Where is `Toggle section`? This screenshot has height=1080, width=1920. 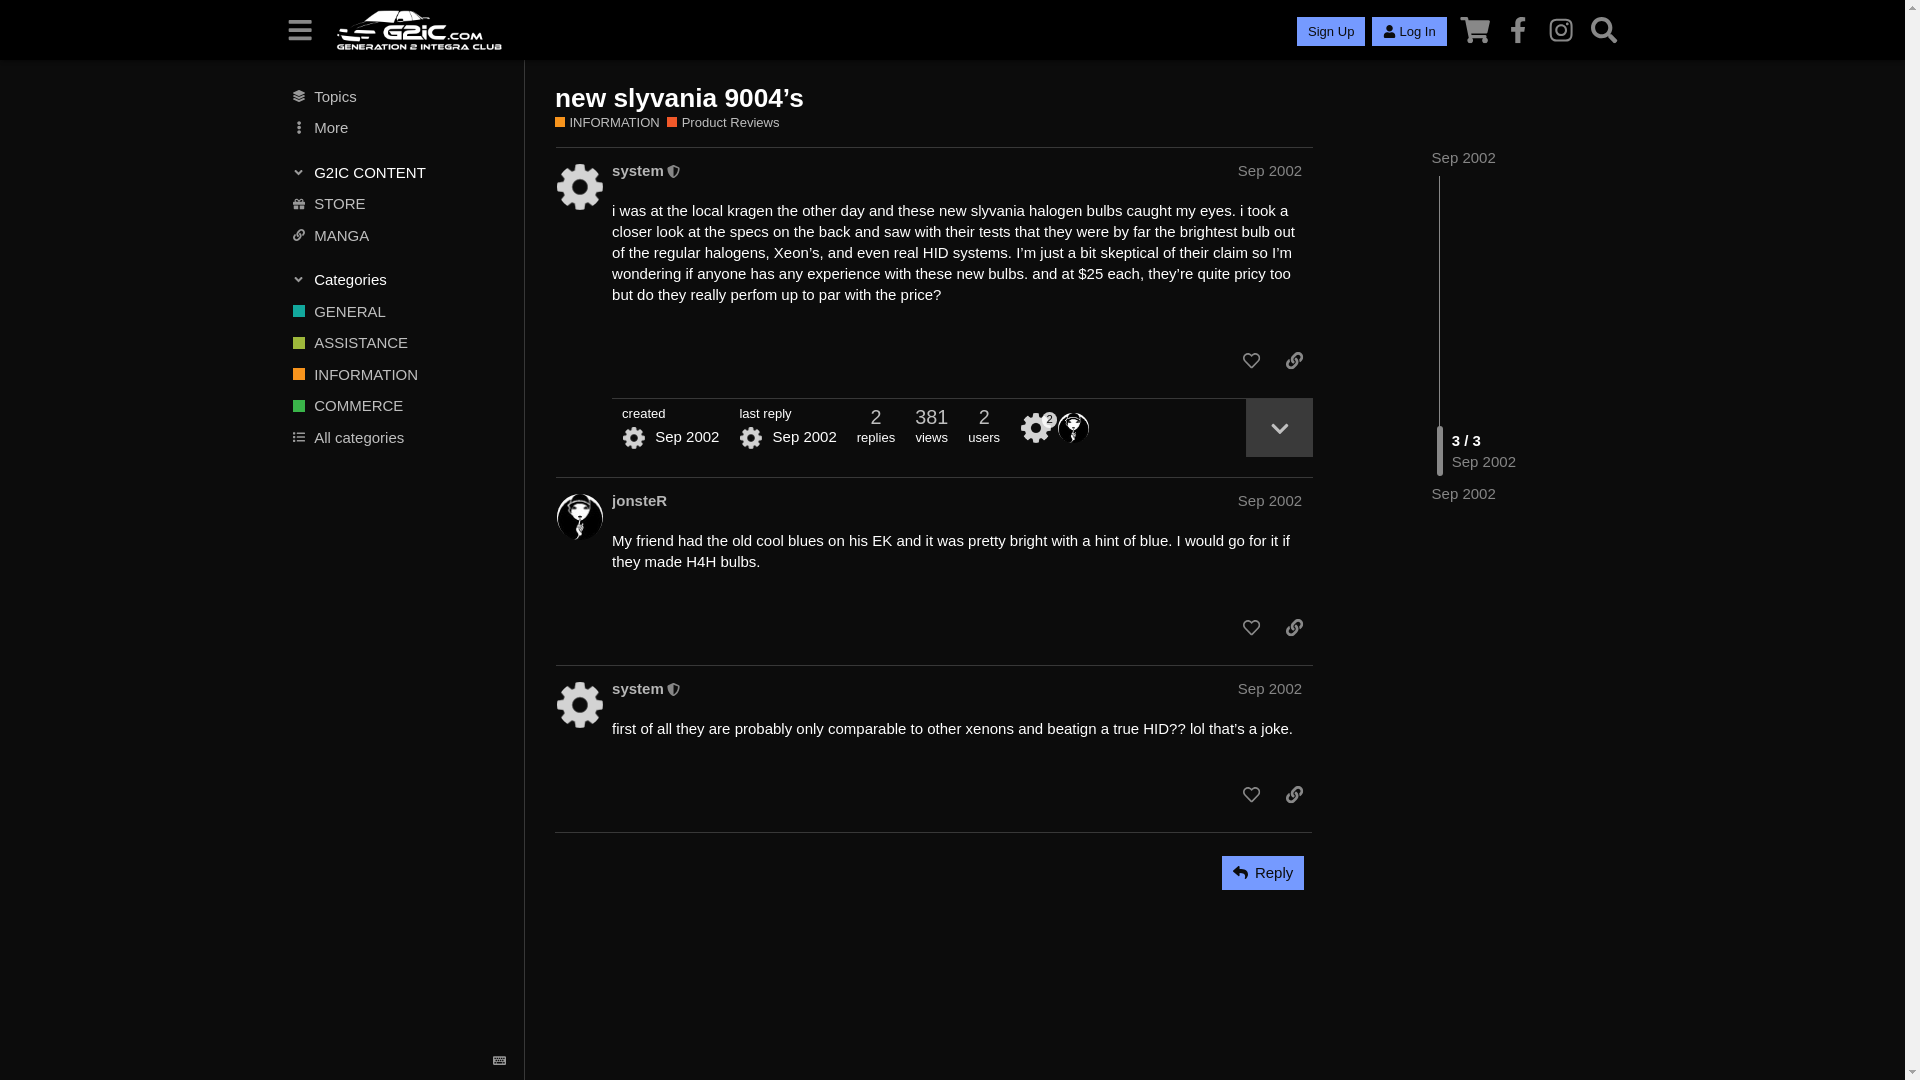 Toggle section is located at coordinates (398, 280).